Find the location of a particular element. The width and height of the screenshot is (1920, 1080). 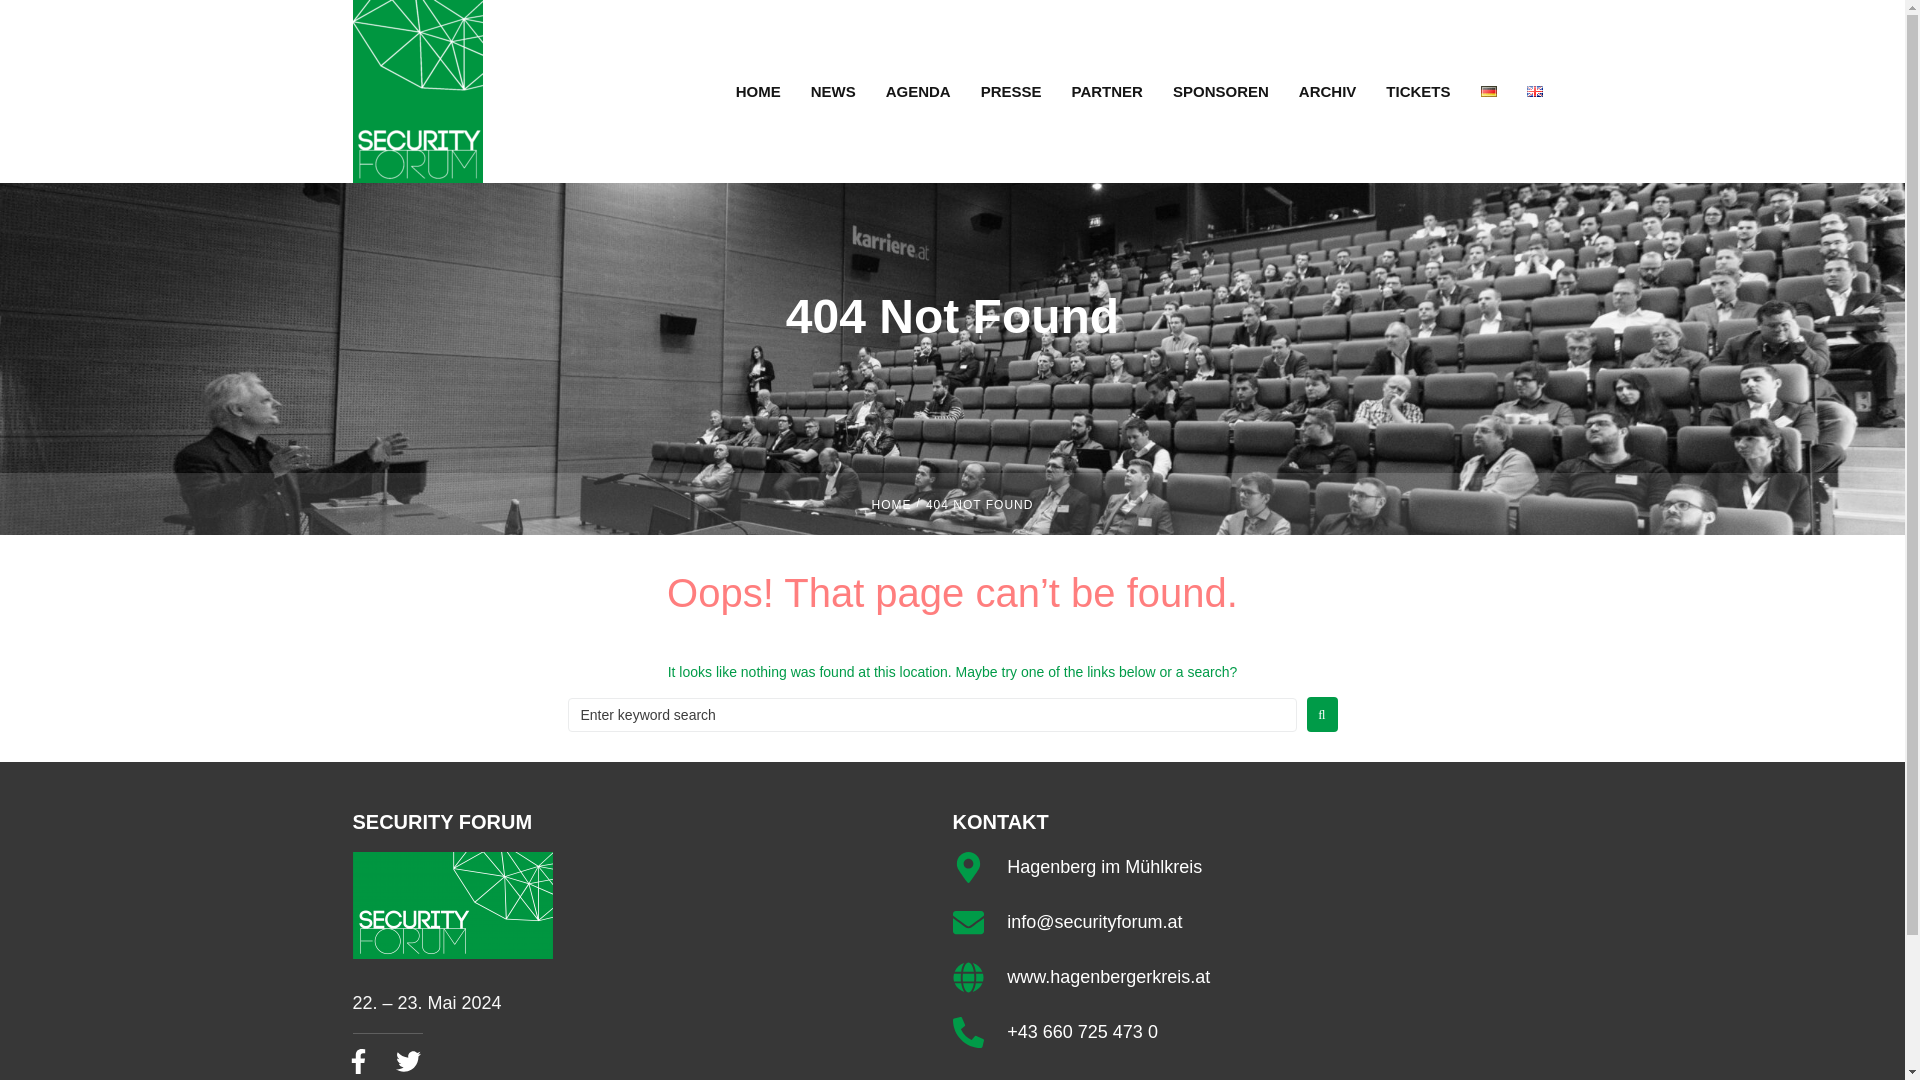

HOME is located at coordinates (892, 505).